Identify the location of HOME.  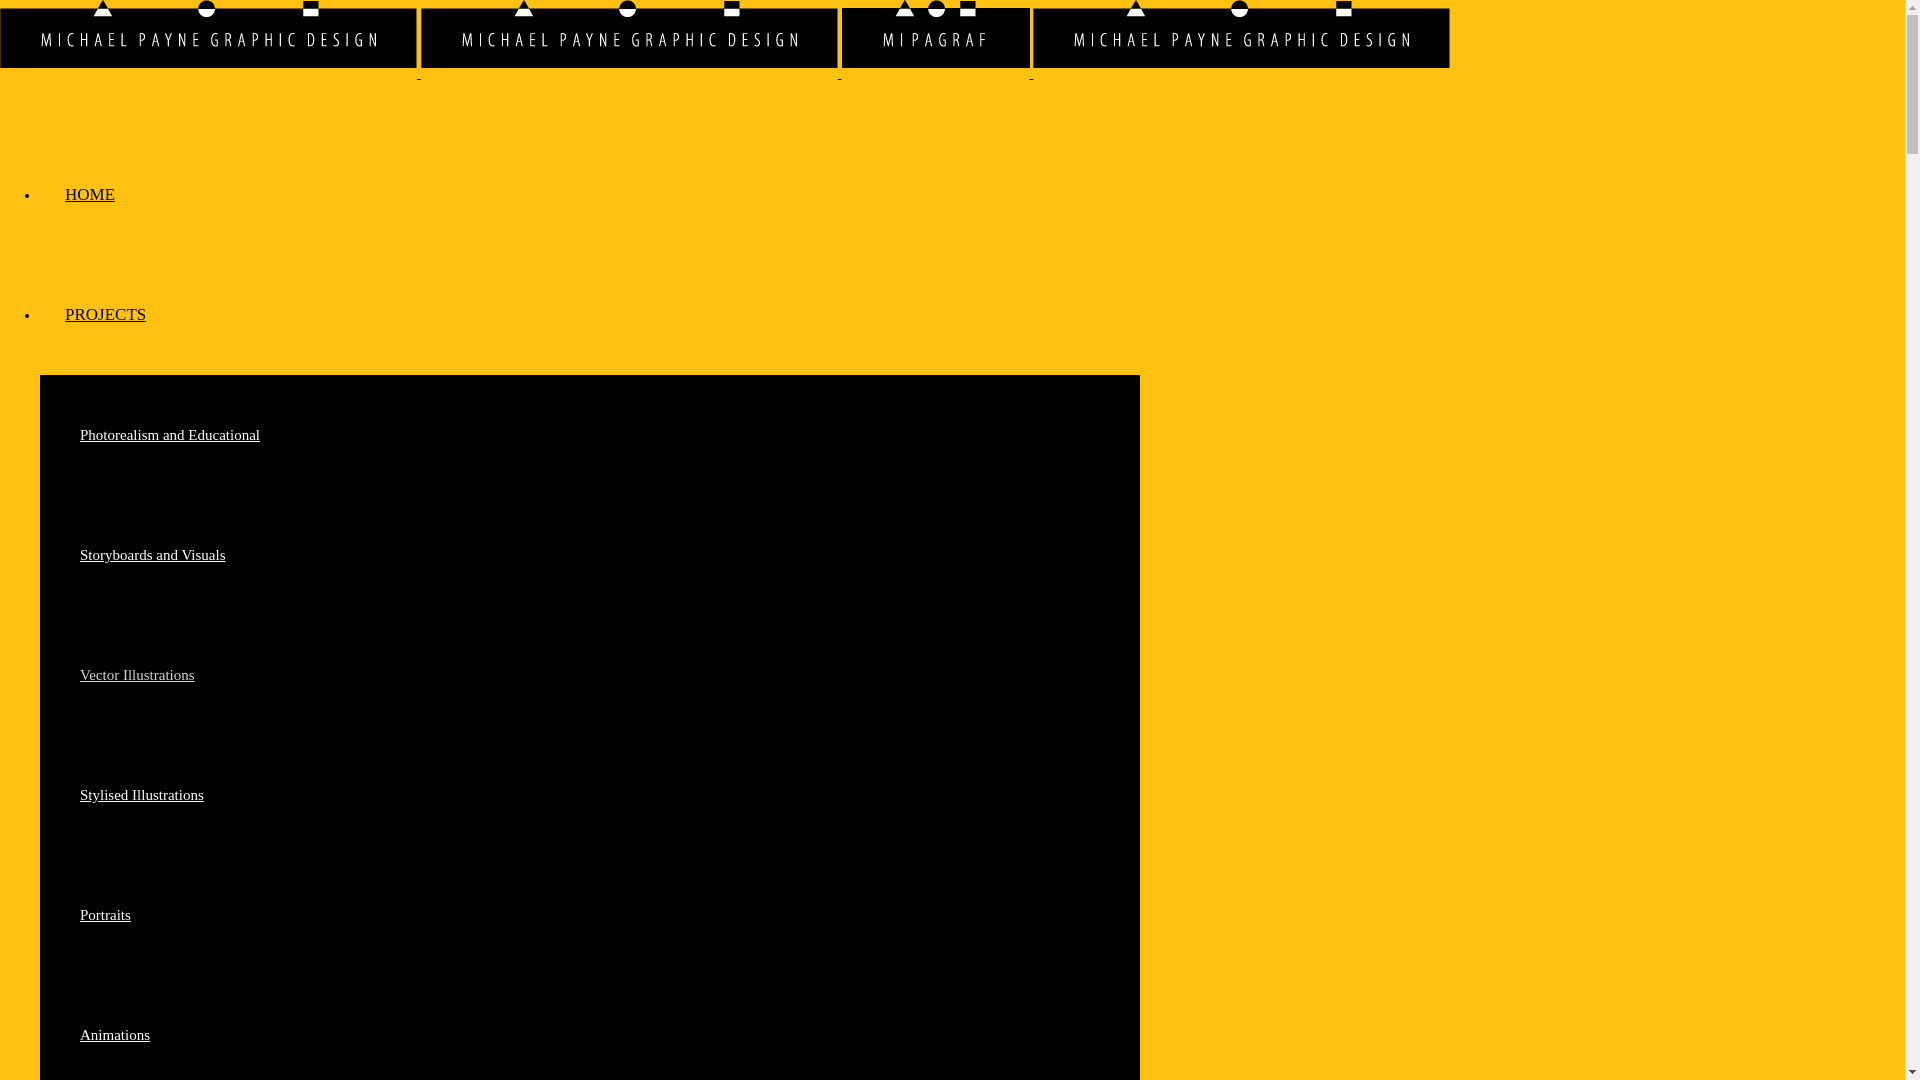
(90, 193).